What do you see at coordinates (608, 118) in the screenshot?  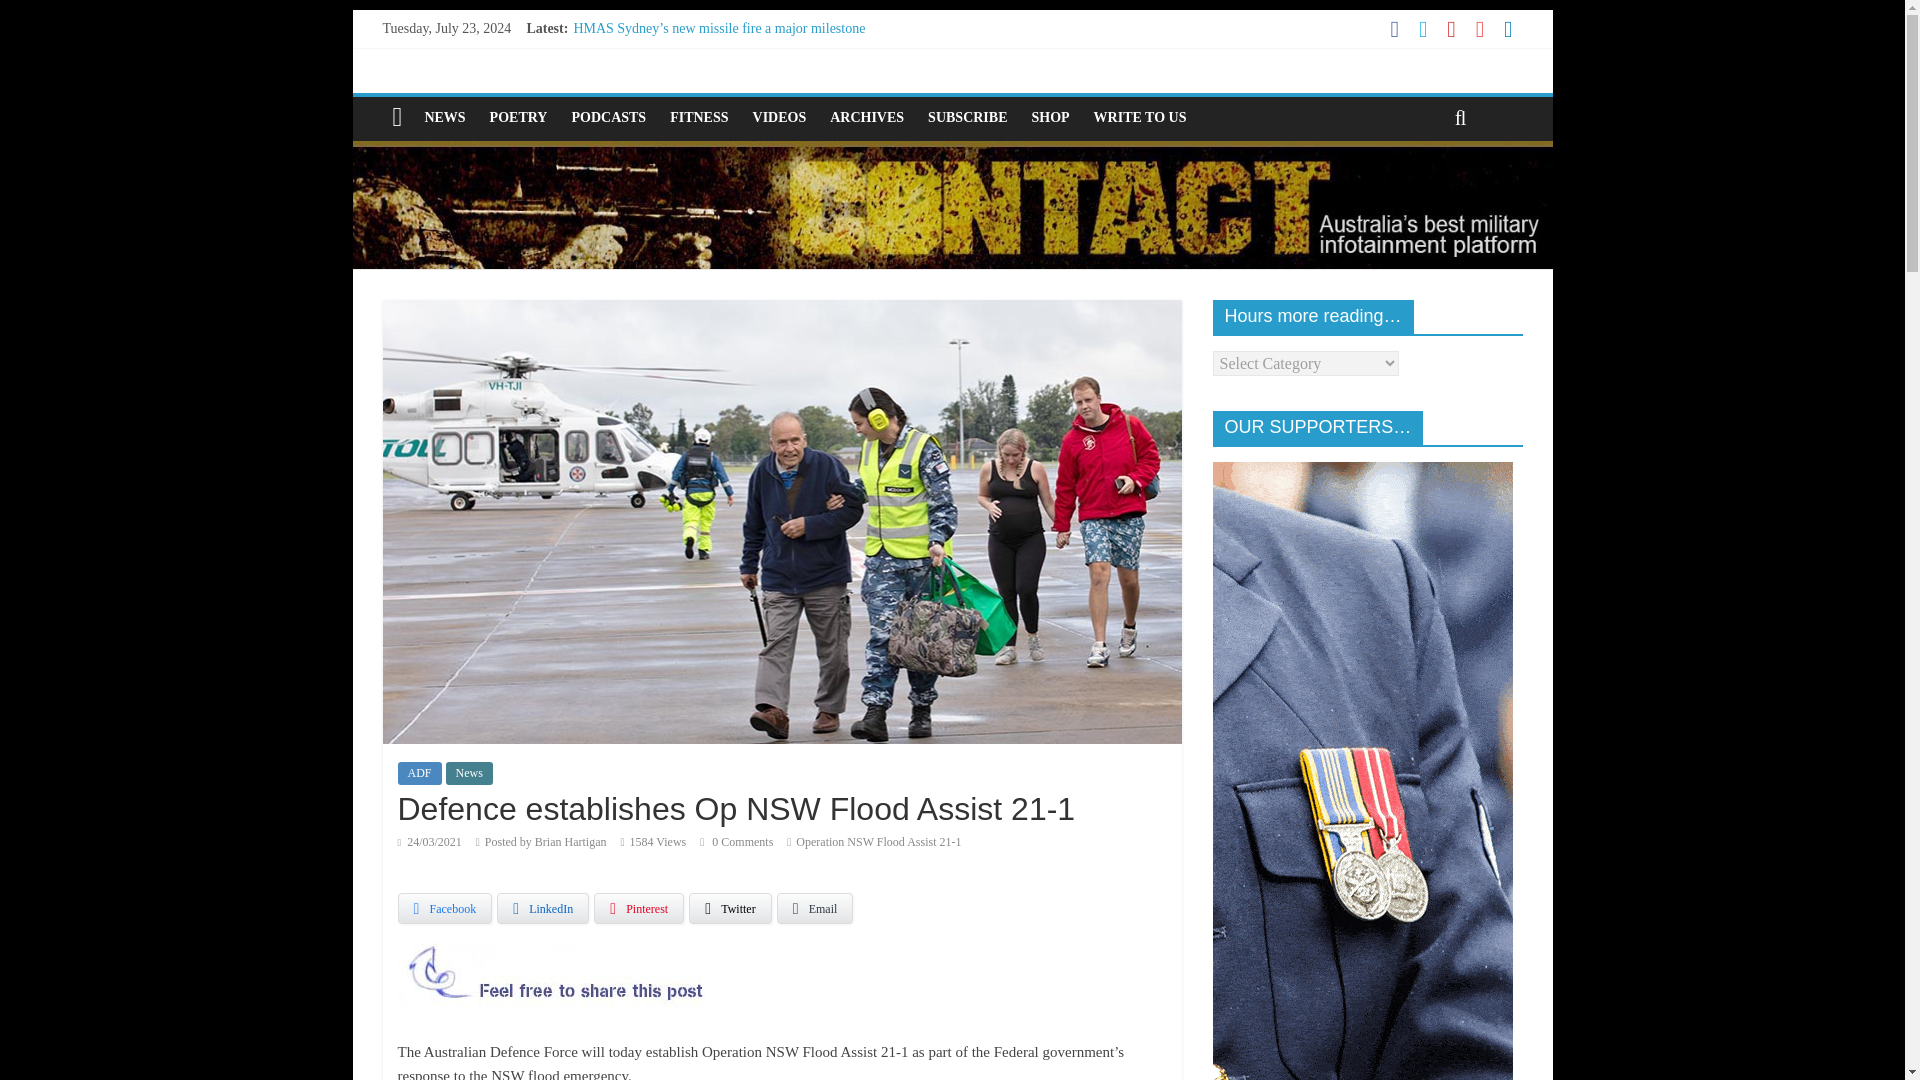 I see `PODCASTS` at bounding box center [608, 118].